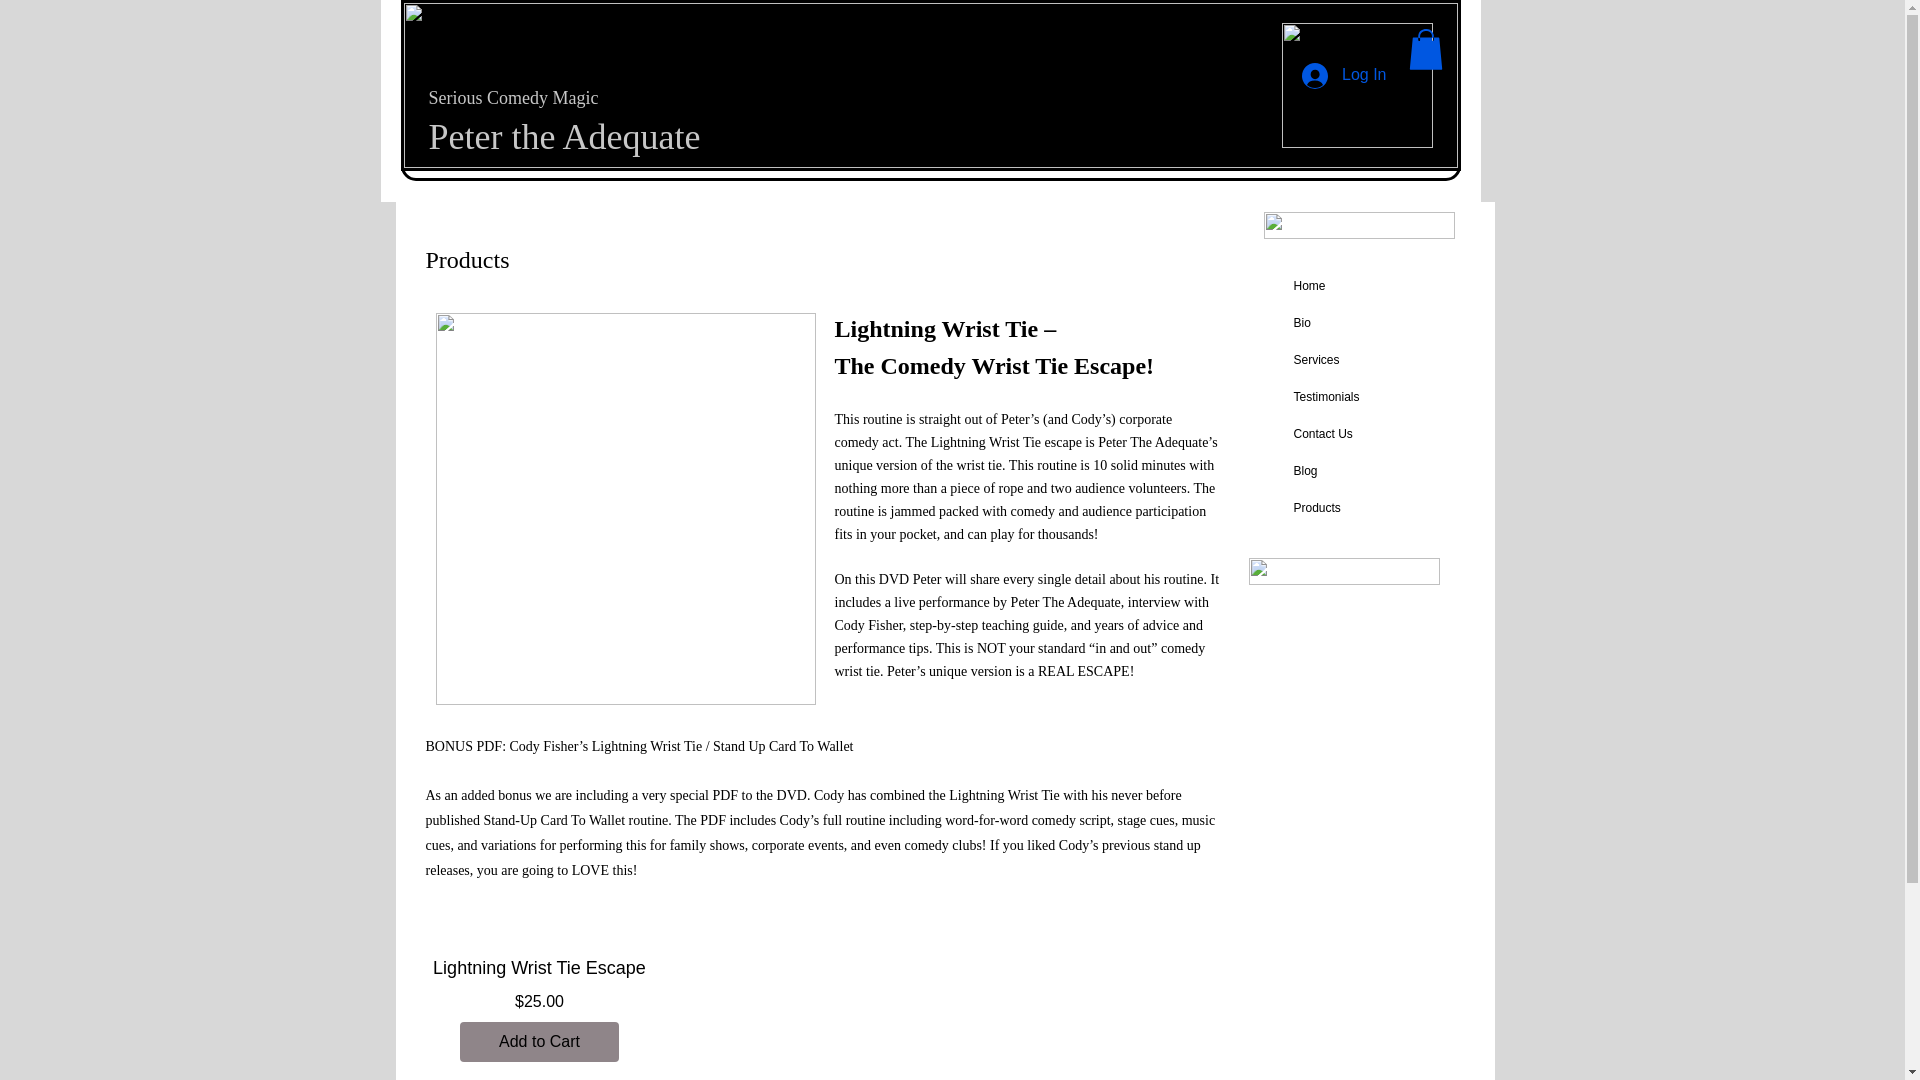 The height and width of the screenshot is (1080, 1920). What do you see at coordinates (1344, 76) in the screenshot?
I see `Log In` at bounding box center [1344, 76].